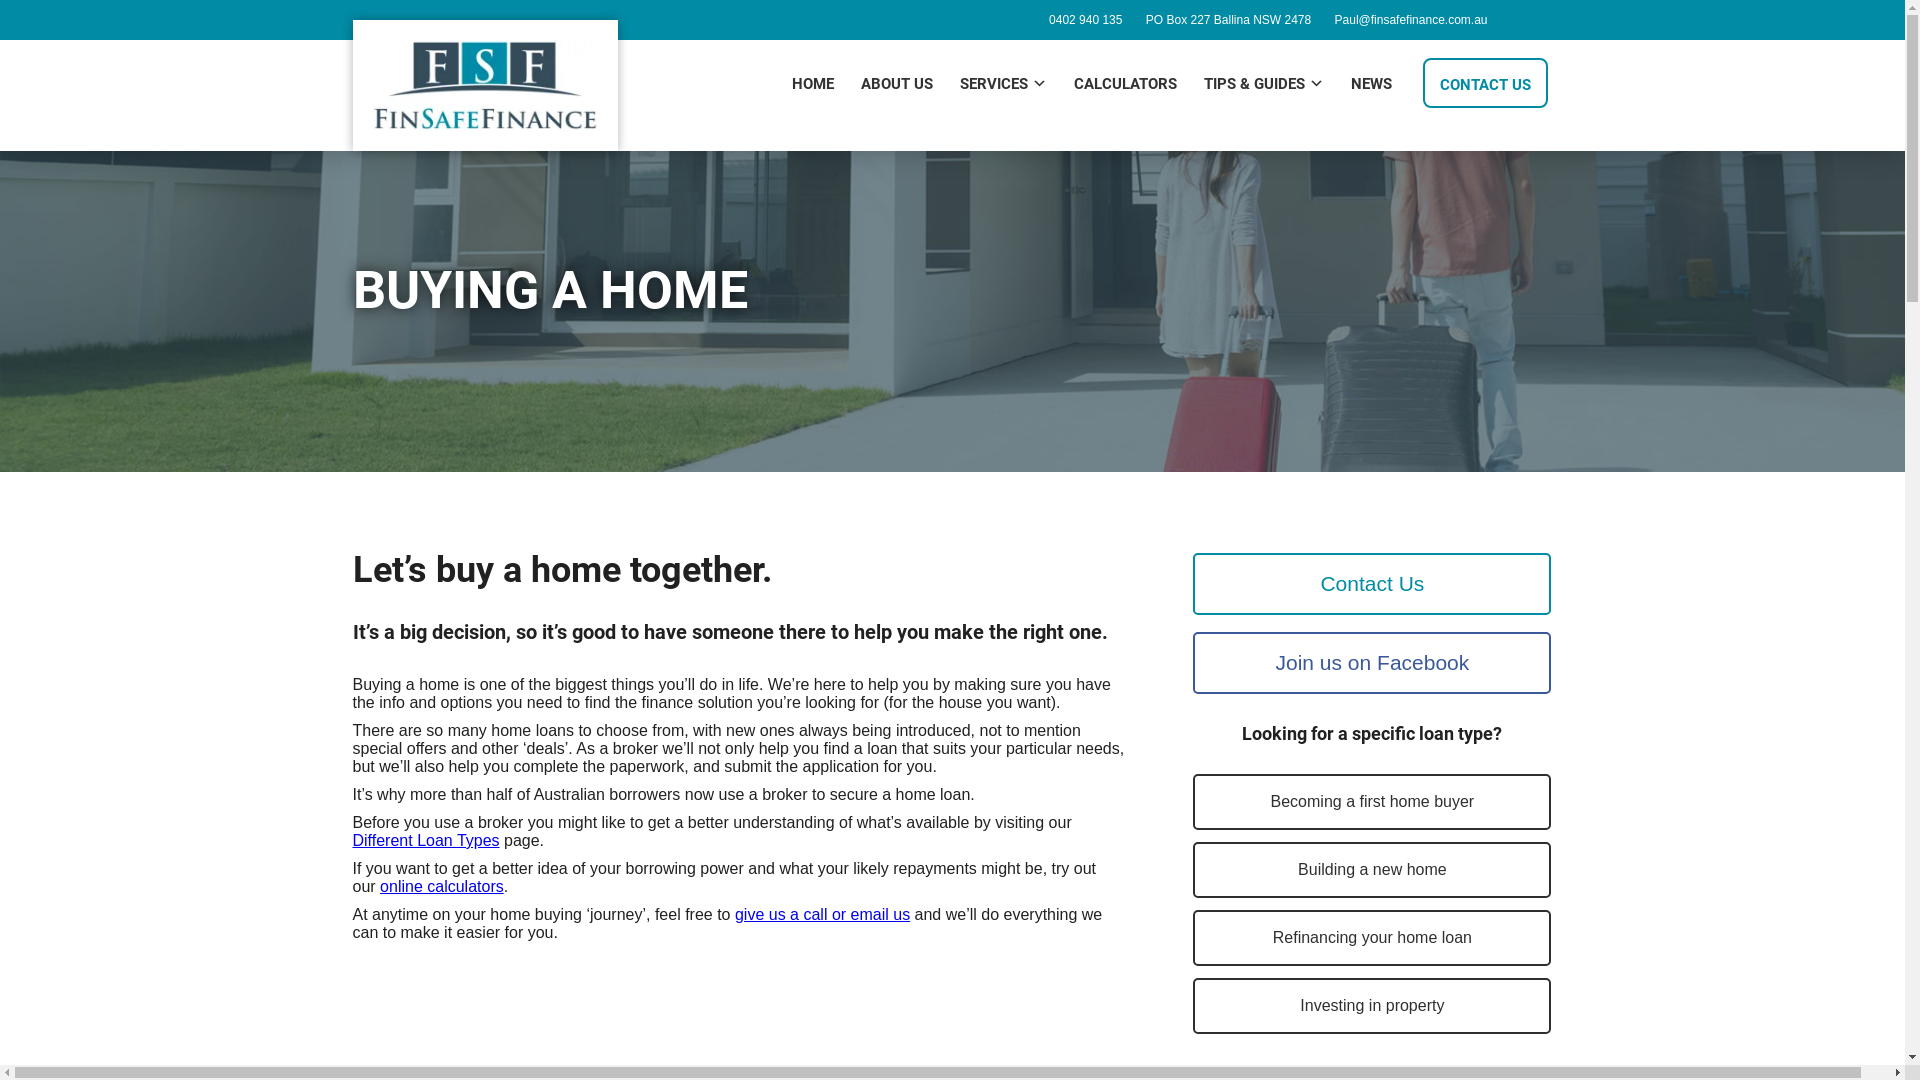  Describe the element at coordinates (1372, 802) in the screenshot. I see `Becoming a first home buyer` at that location.